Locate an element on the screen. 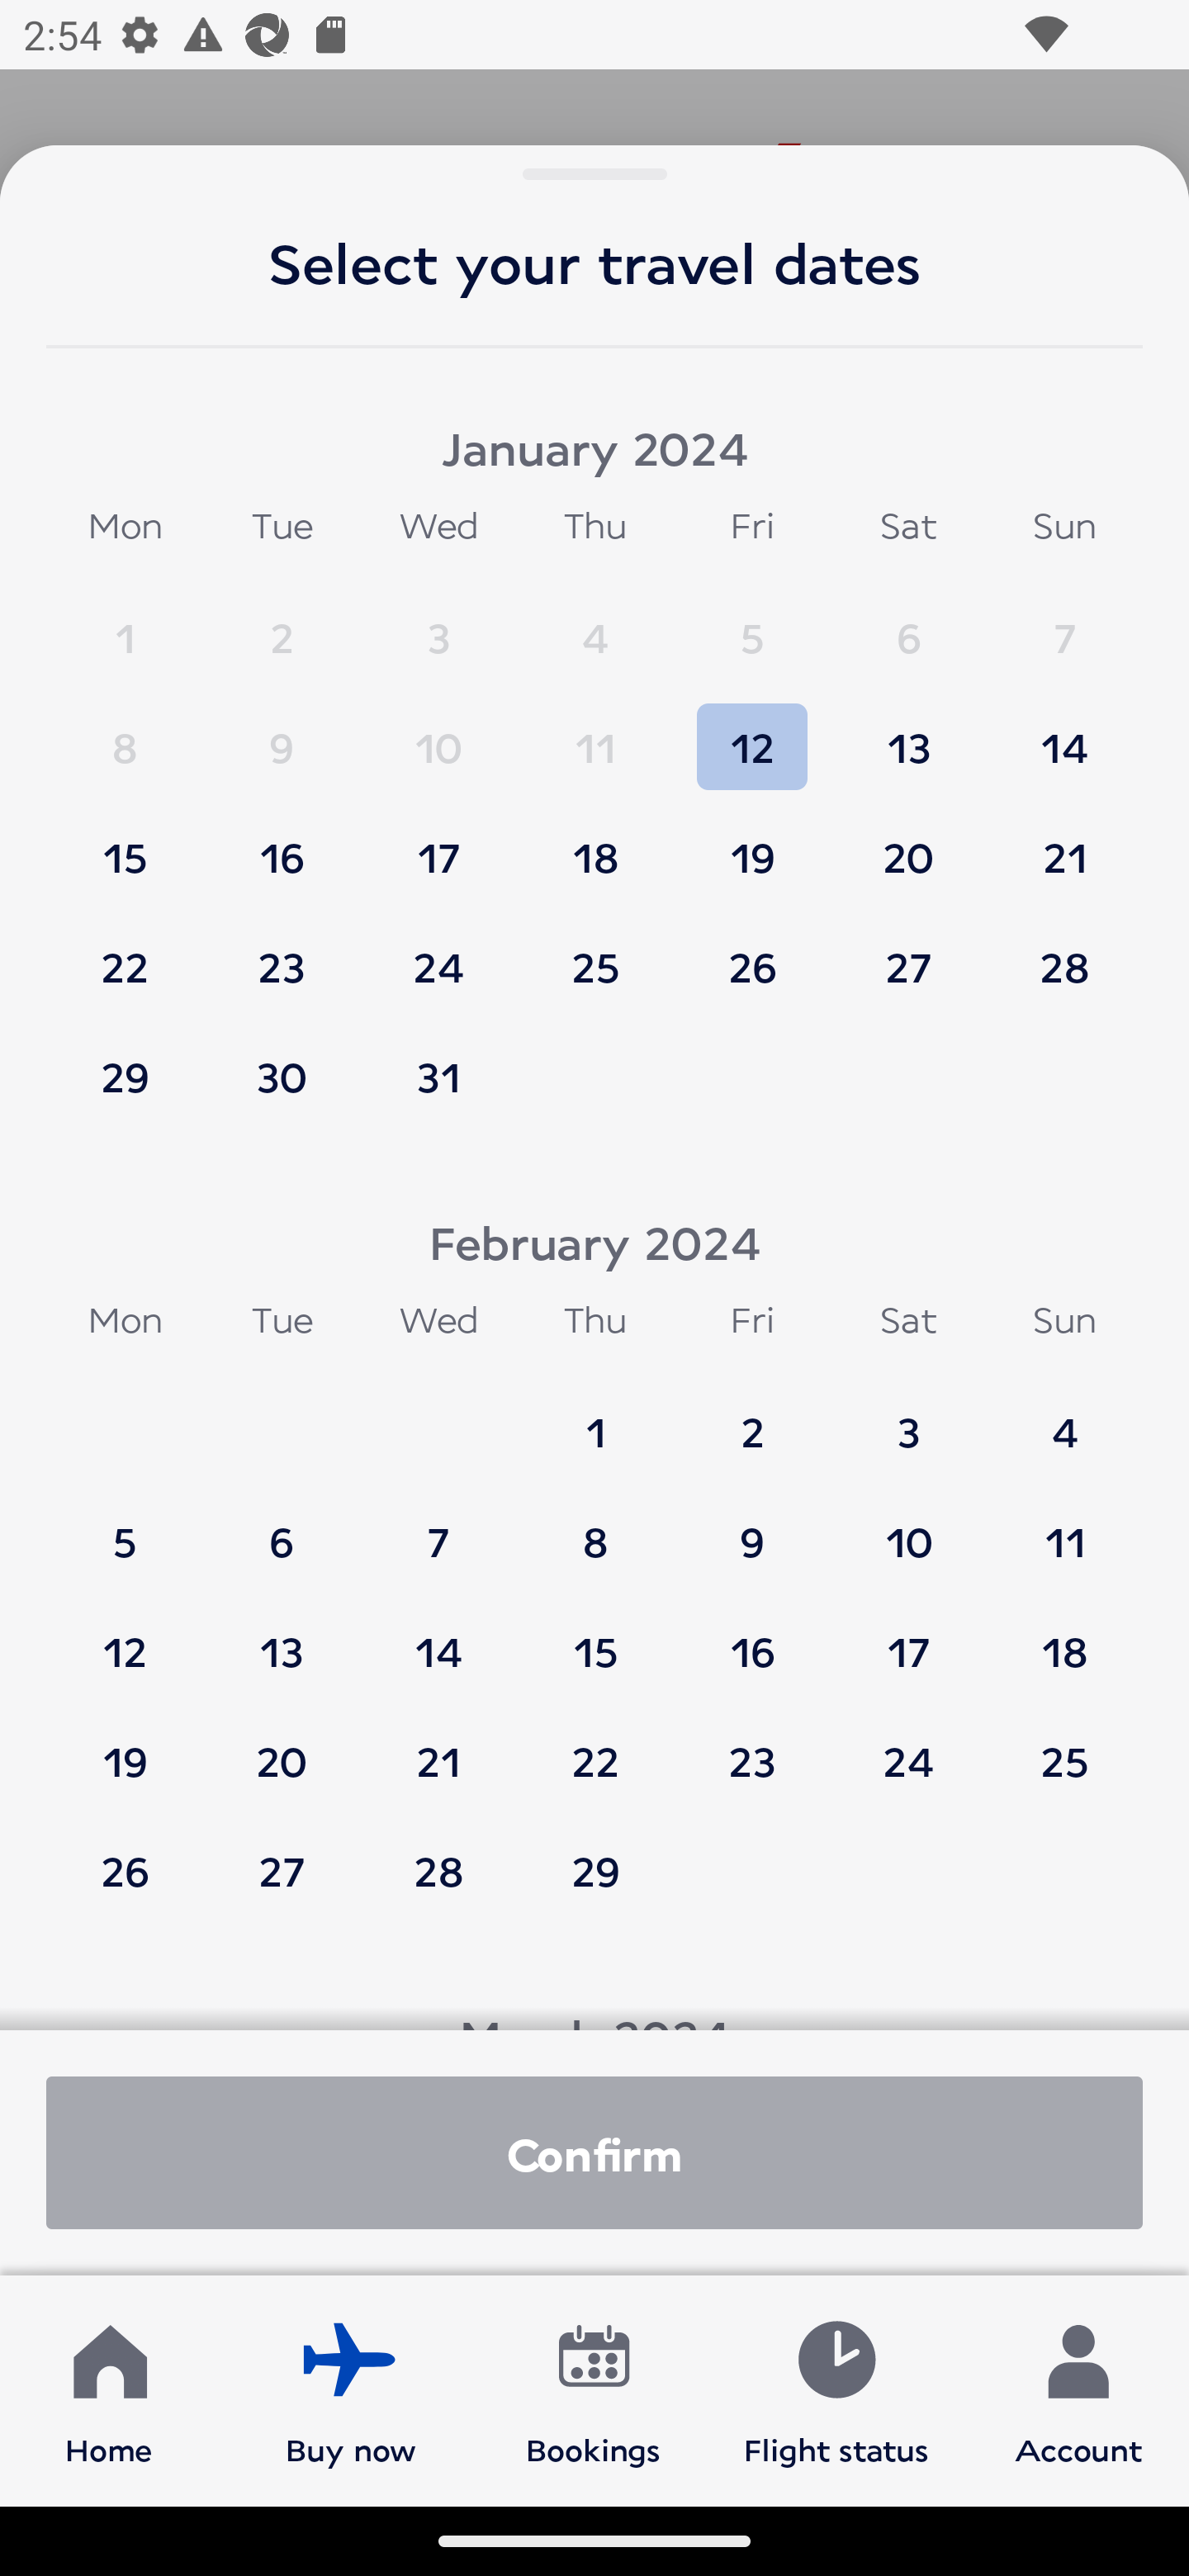  18 is located at coordinates (595, 842).